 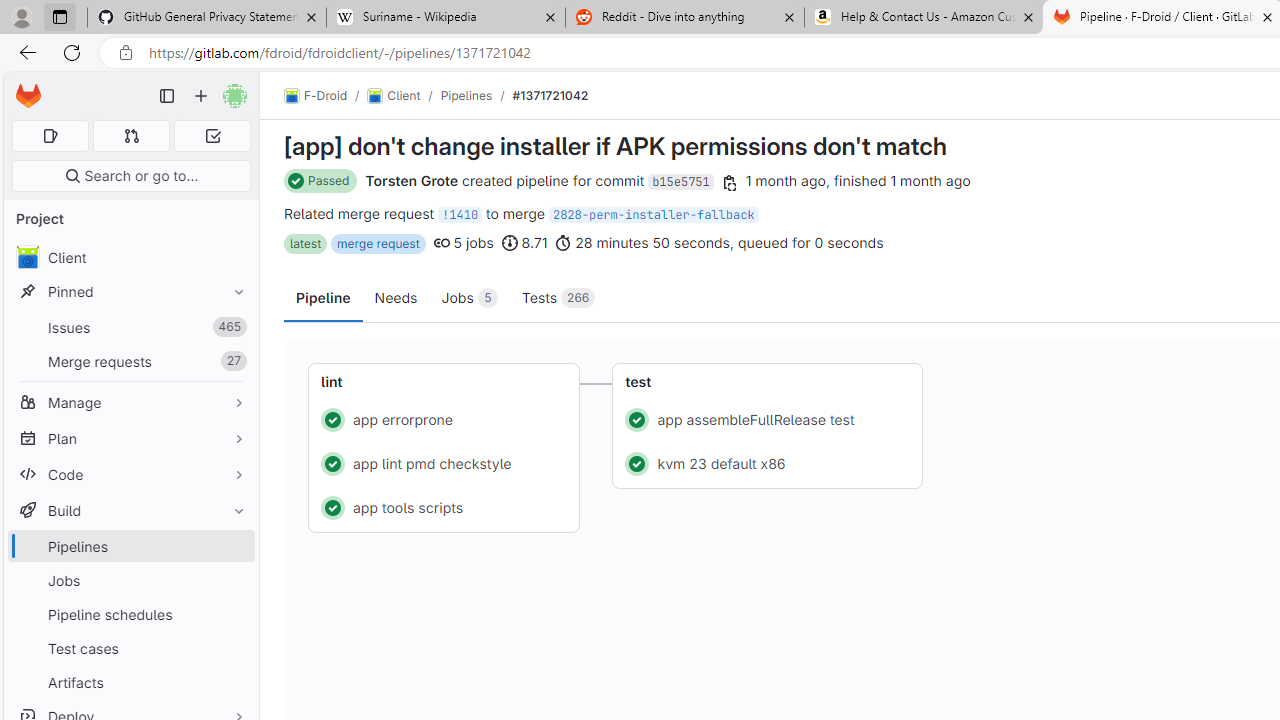 I want to click on Issues 465, so click(x=130, y=328).